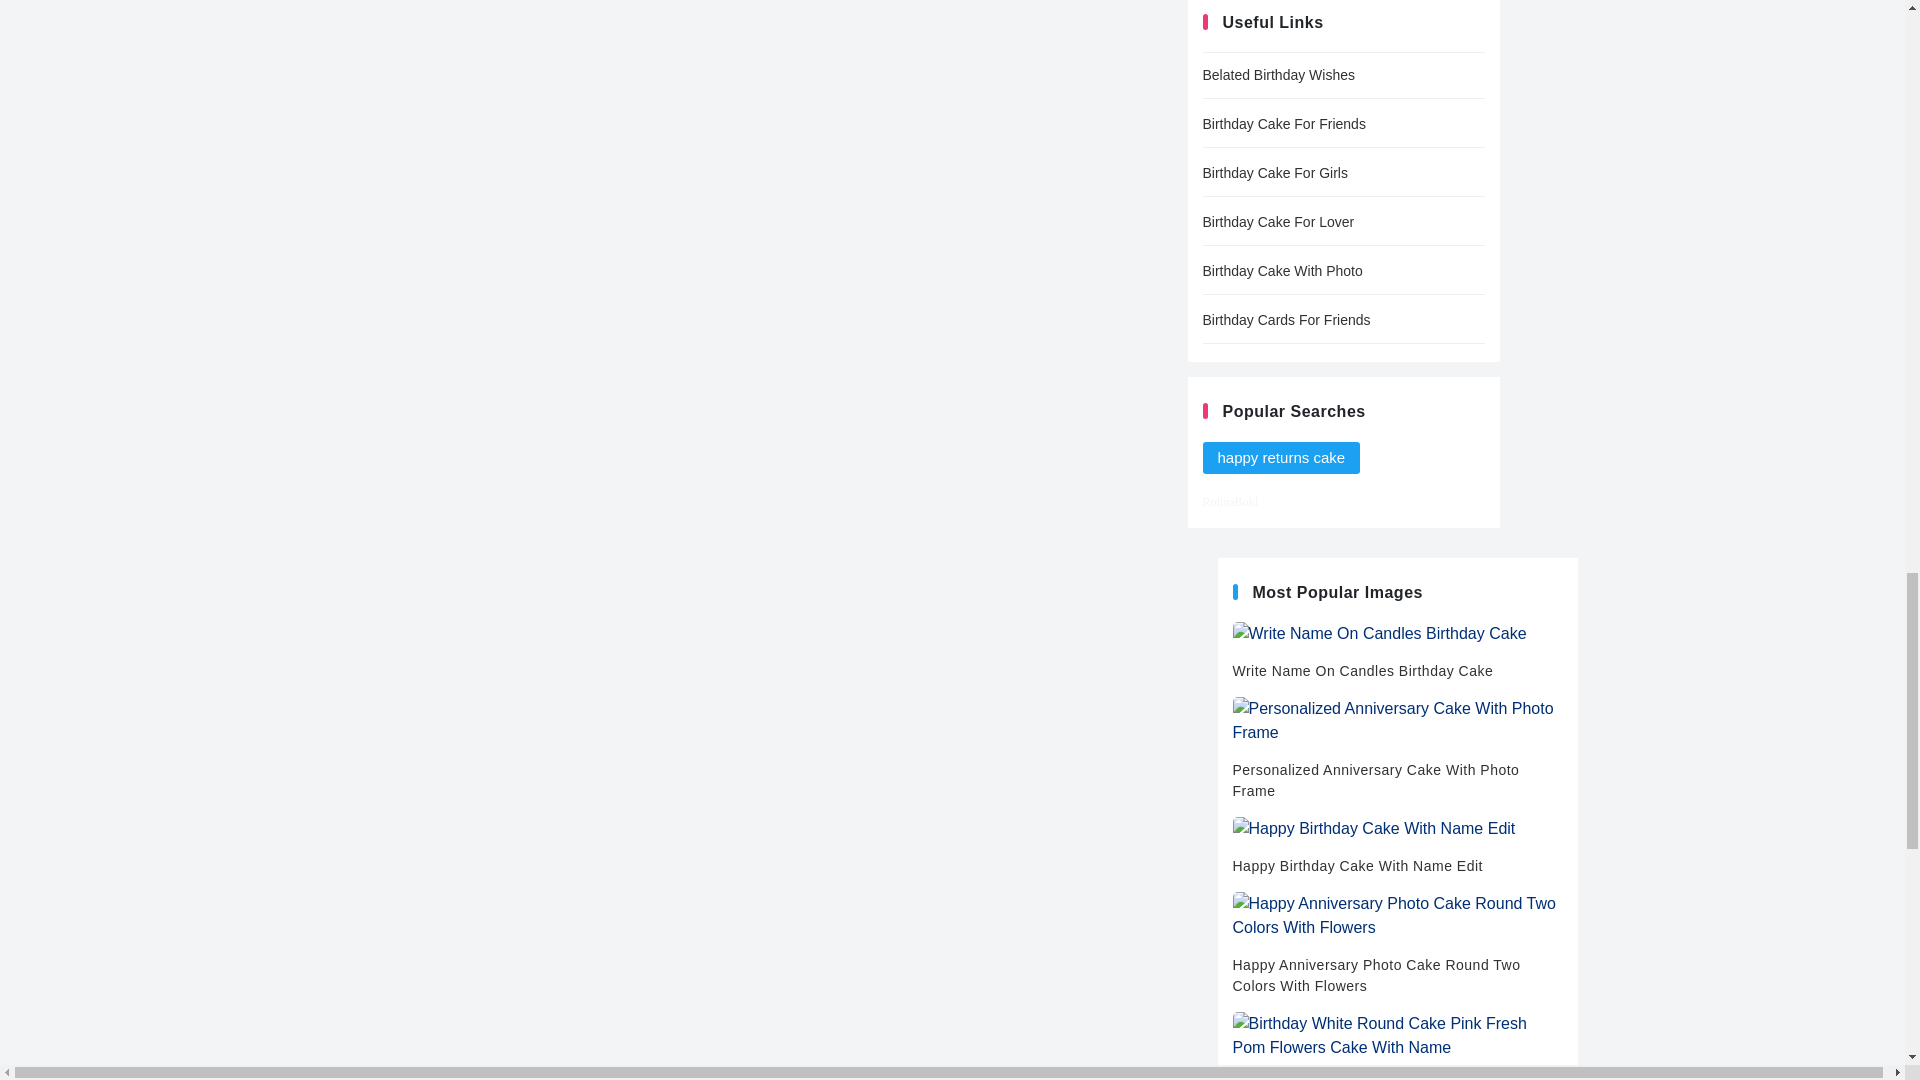  Describe the element at coordinates (1342, 222) in the screenshot. I see `Birthday Cake For Lover` at that location.